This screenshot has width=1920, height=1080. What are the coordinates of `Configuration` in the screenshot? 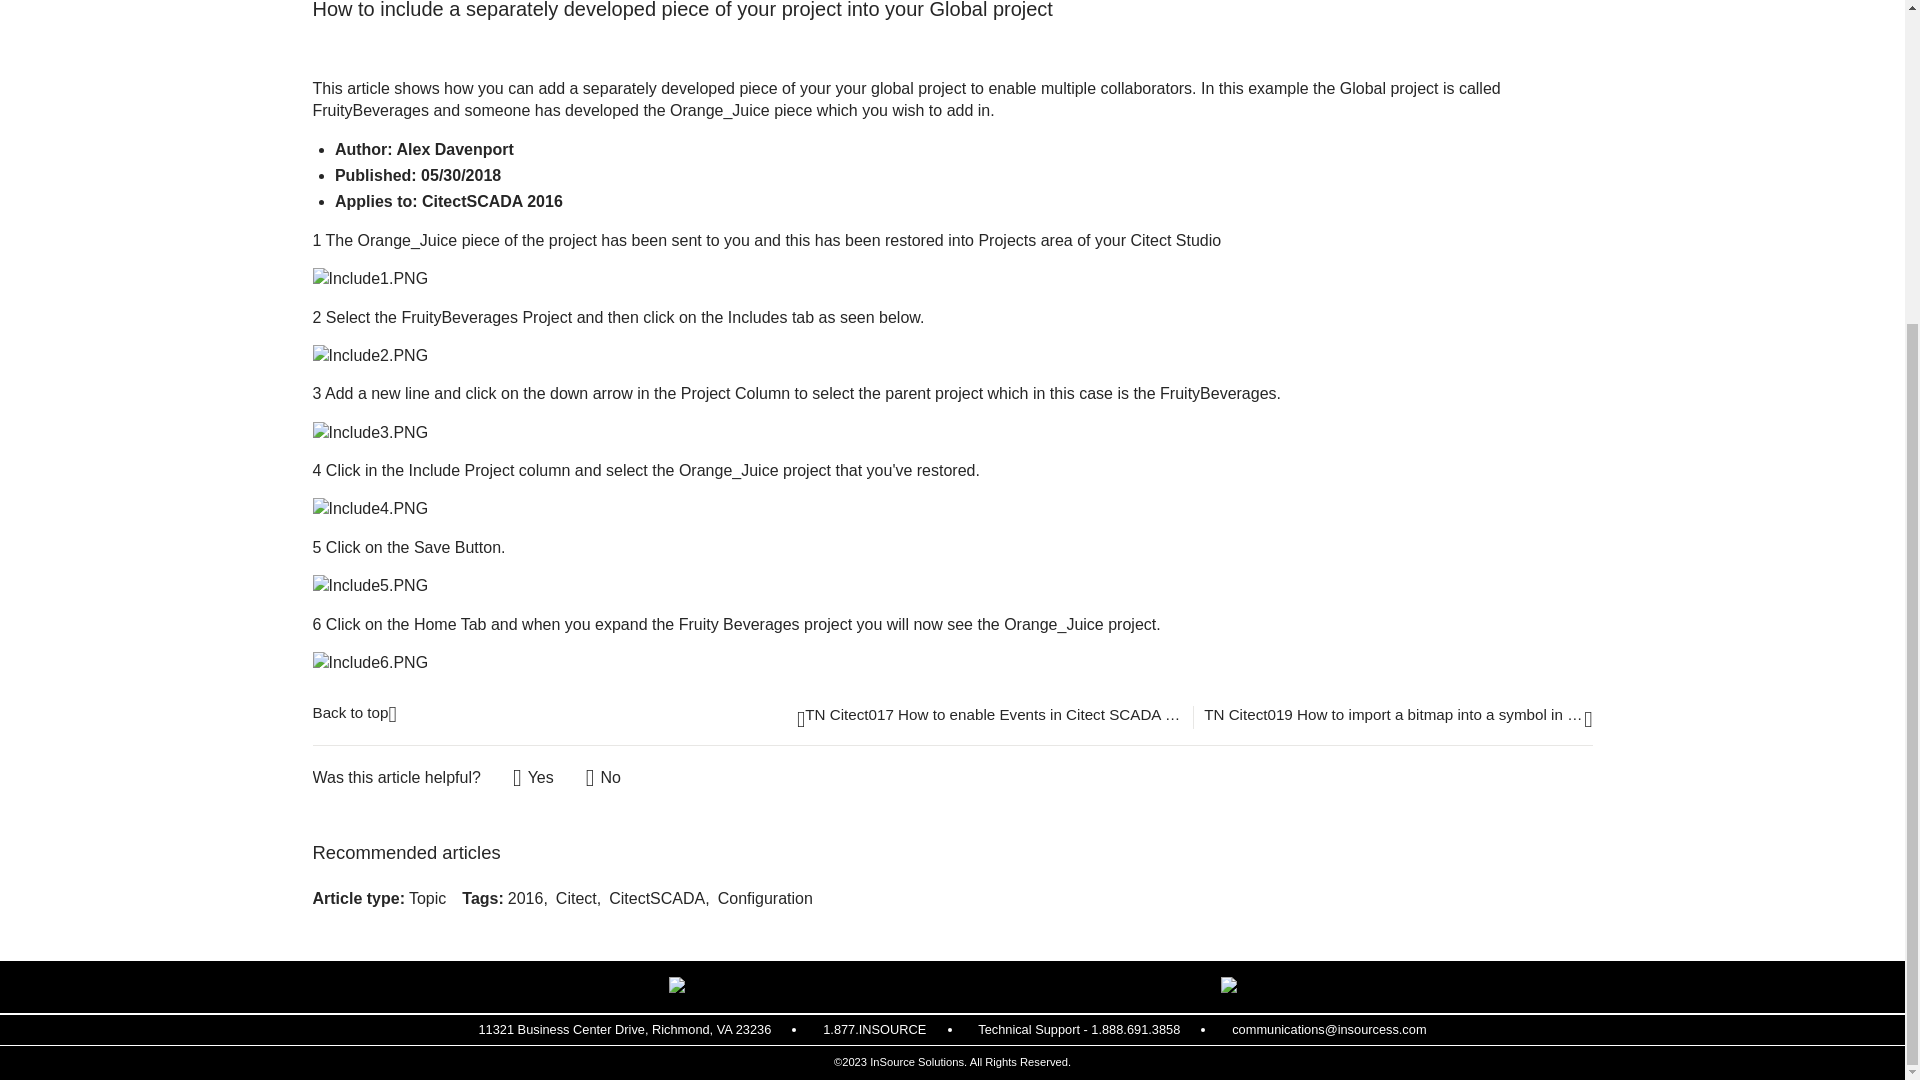 It's located at (765, 898).